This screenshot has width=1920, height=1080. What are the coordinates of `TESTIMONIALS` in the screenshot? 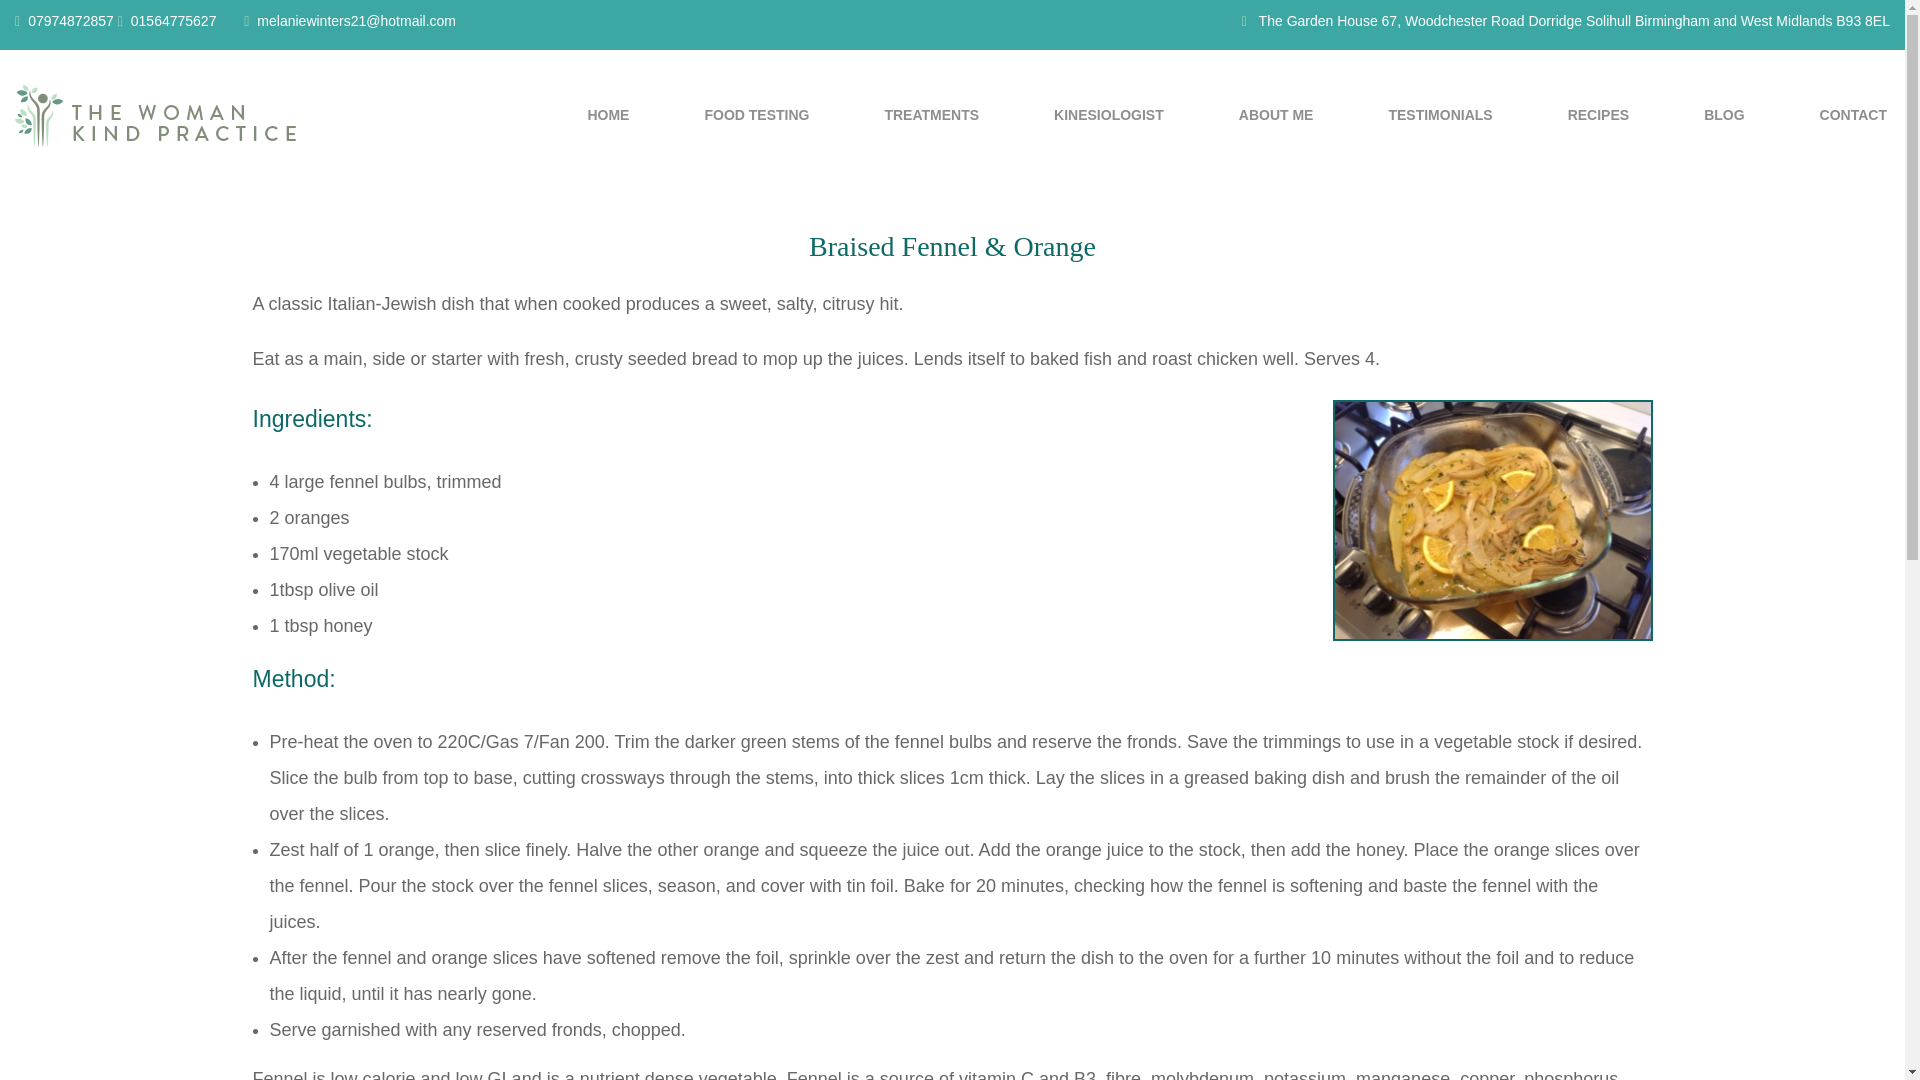 It's located at (1440, 116).